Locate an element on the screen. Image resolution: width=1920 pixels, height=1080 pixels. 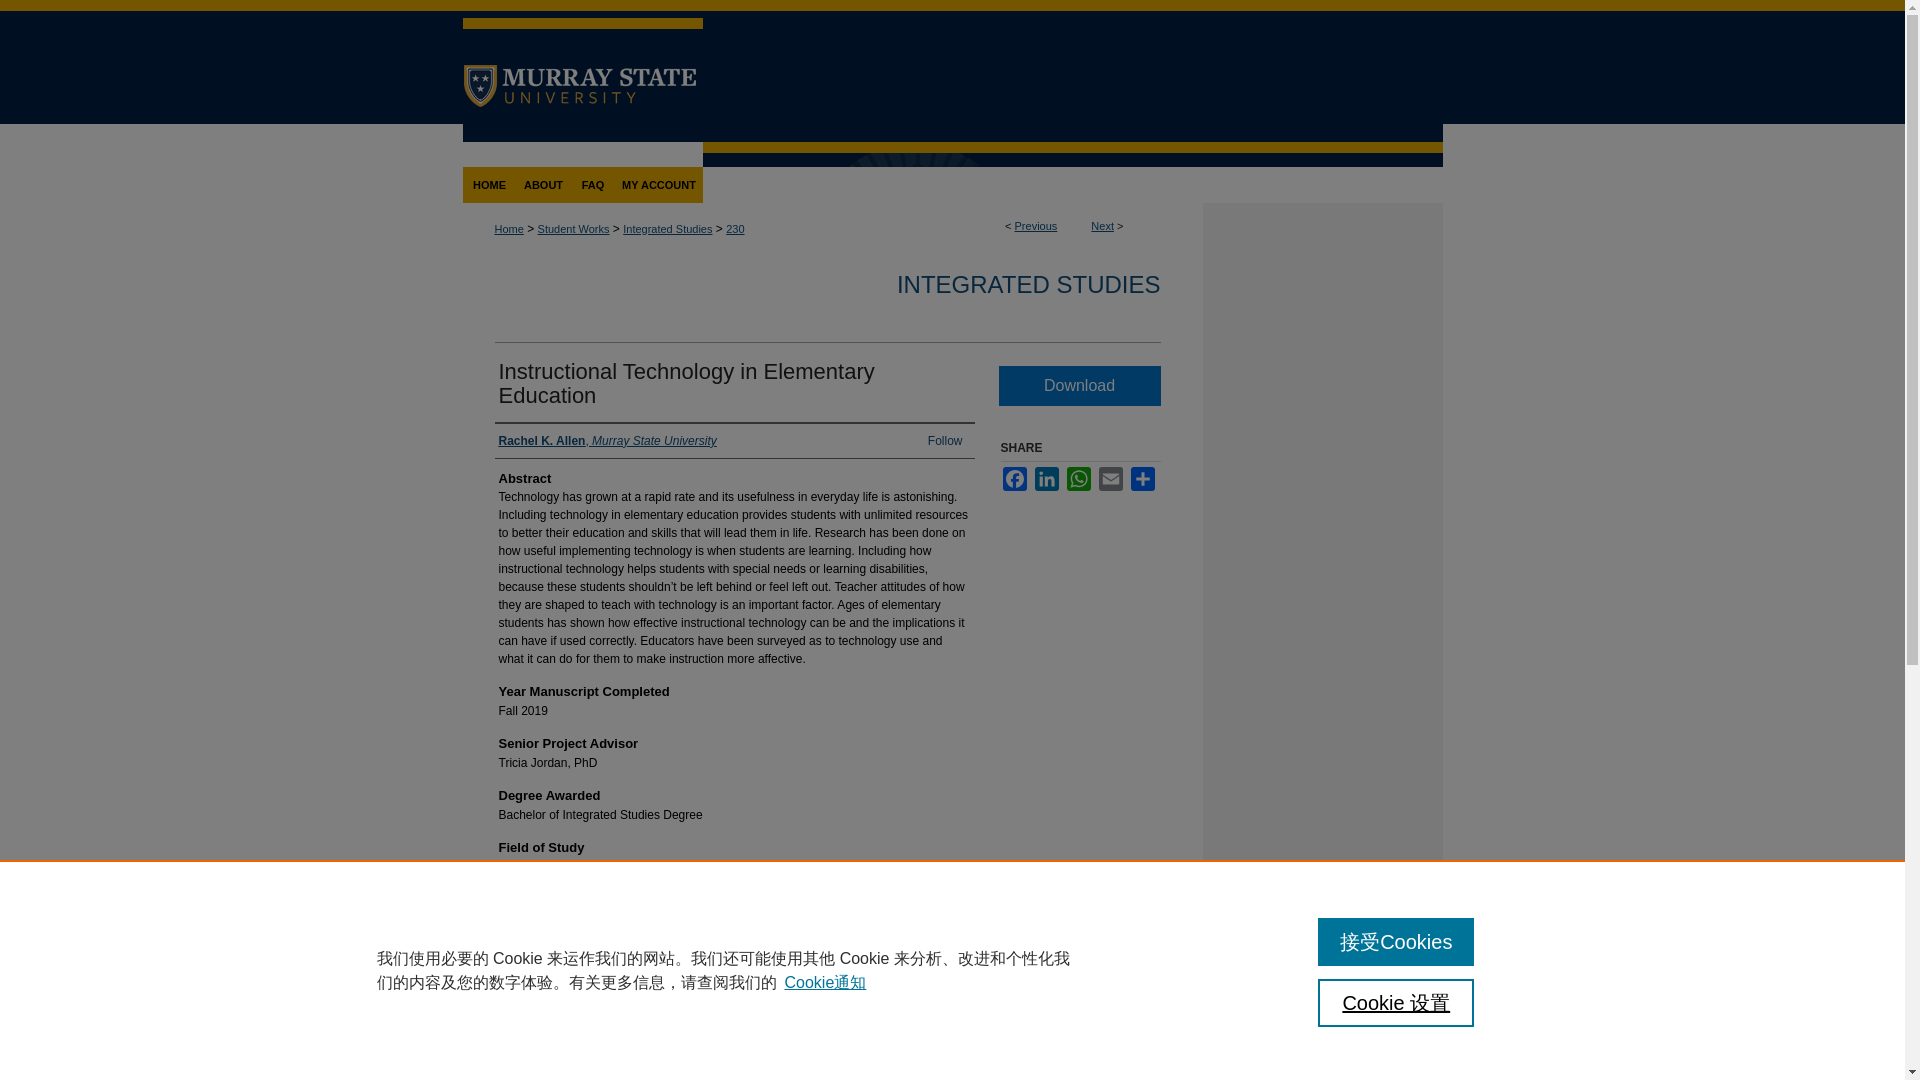
INTEGRATED STUDIES is located at coordinates (1028, 284).